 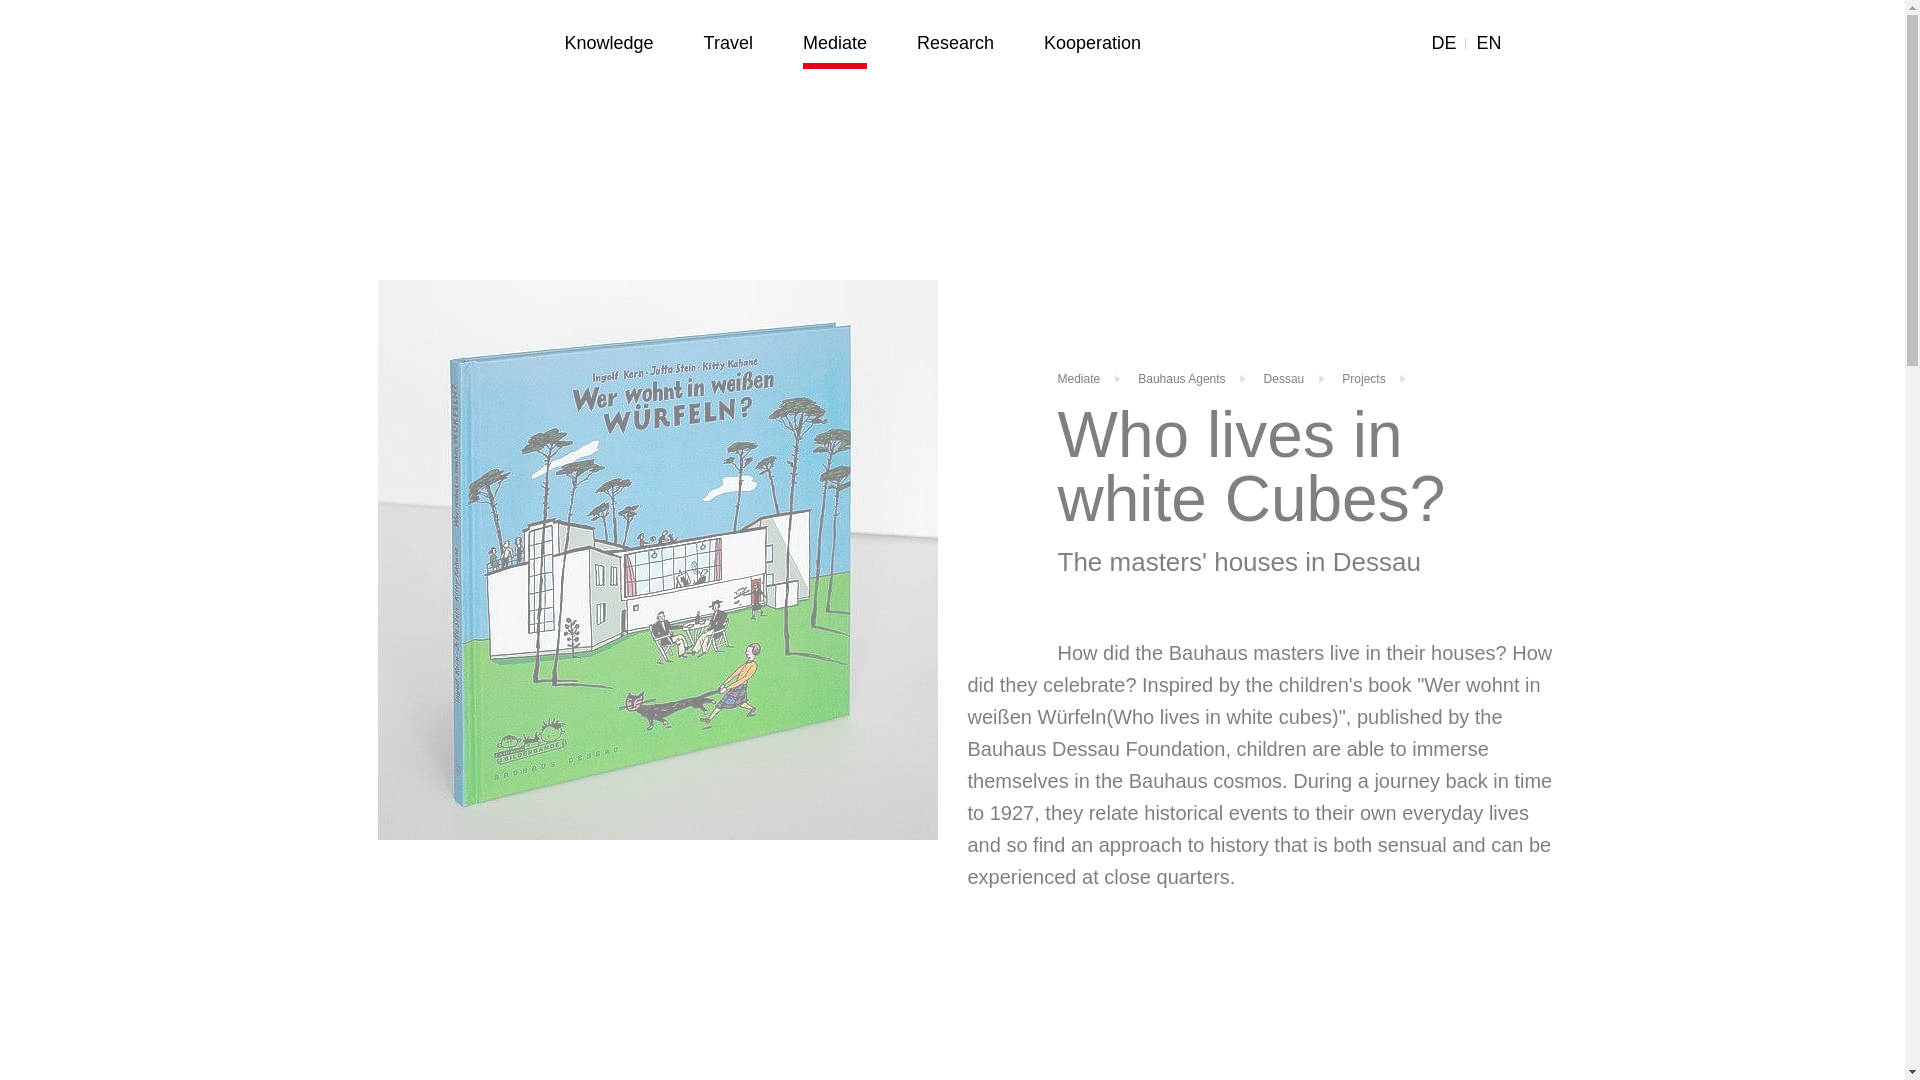 I want to click on Kooperation, so click(x=1092, y=44).